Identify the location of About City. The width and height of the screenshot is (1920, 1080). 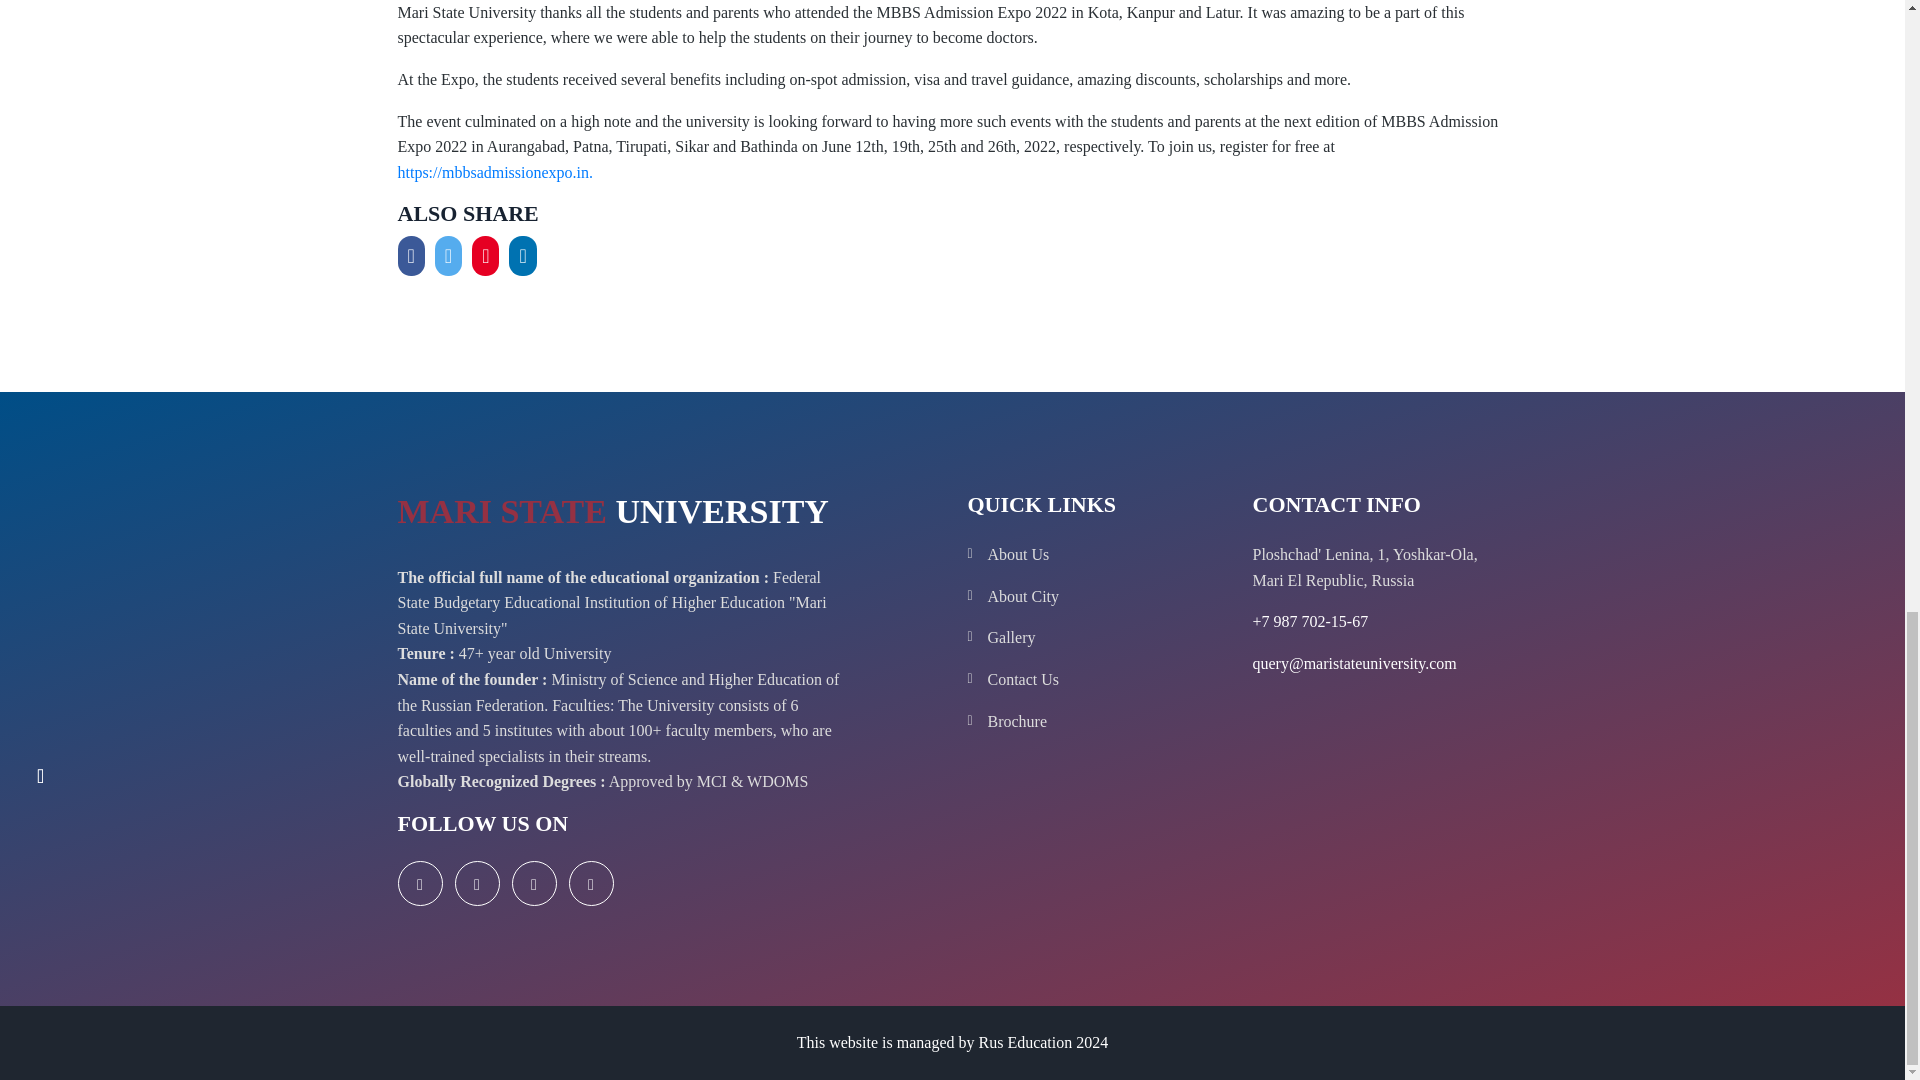
(1106, 597).